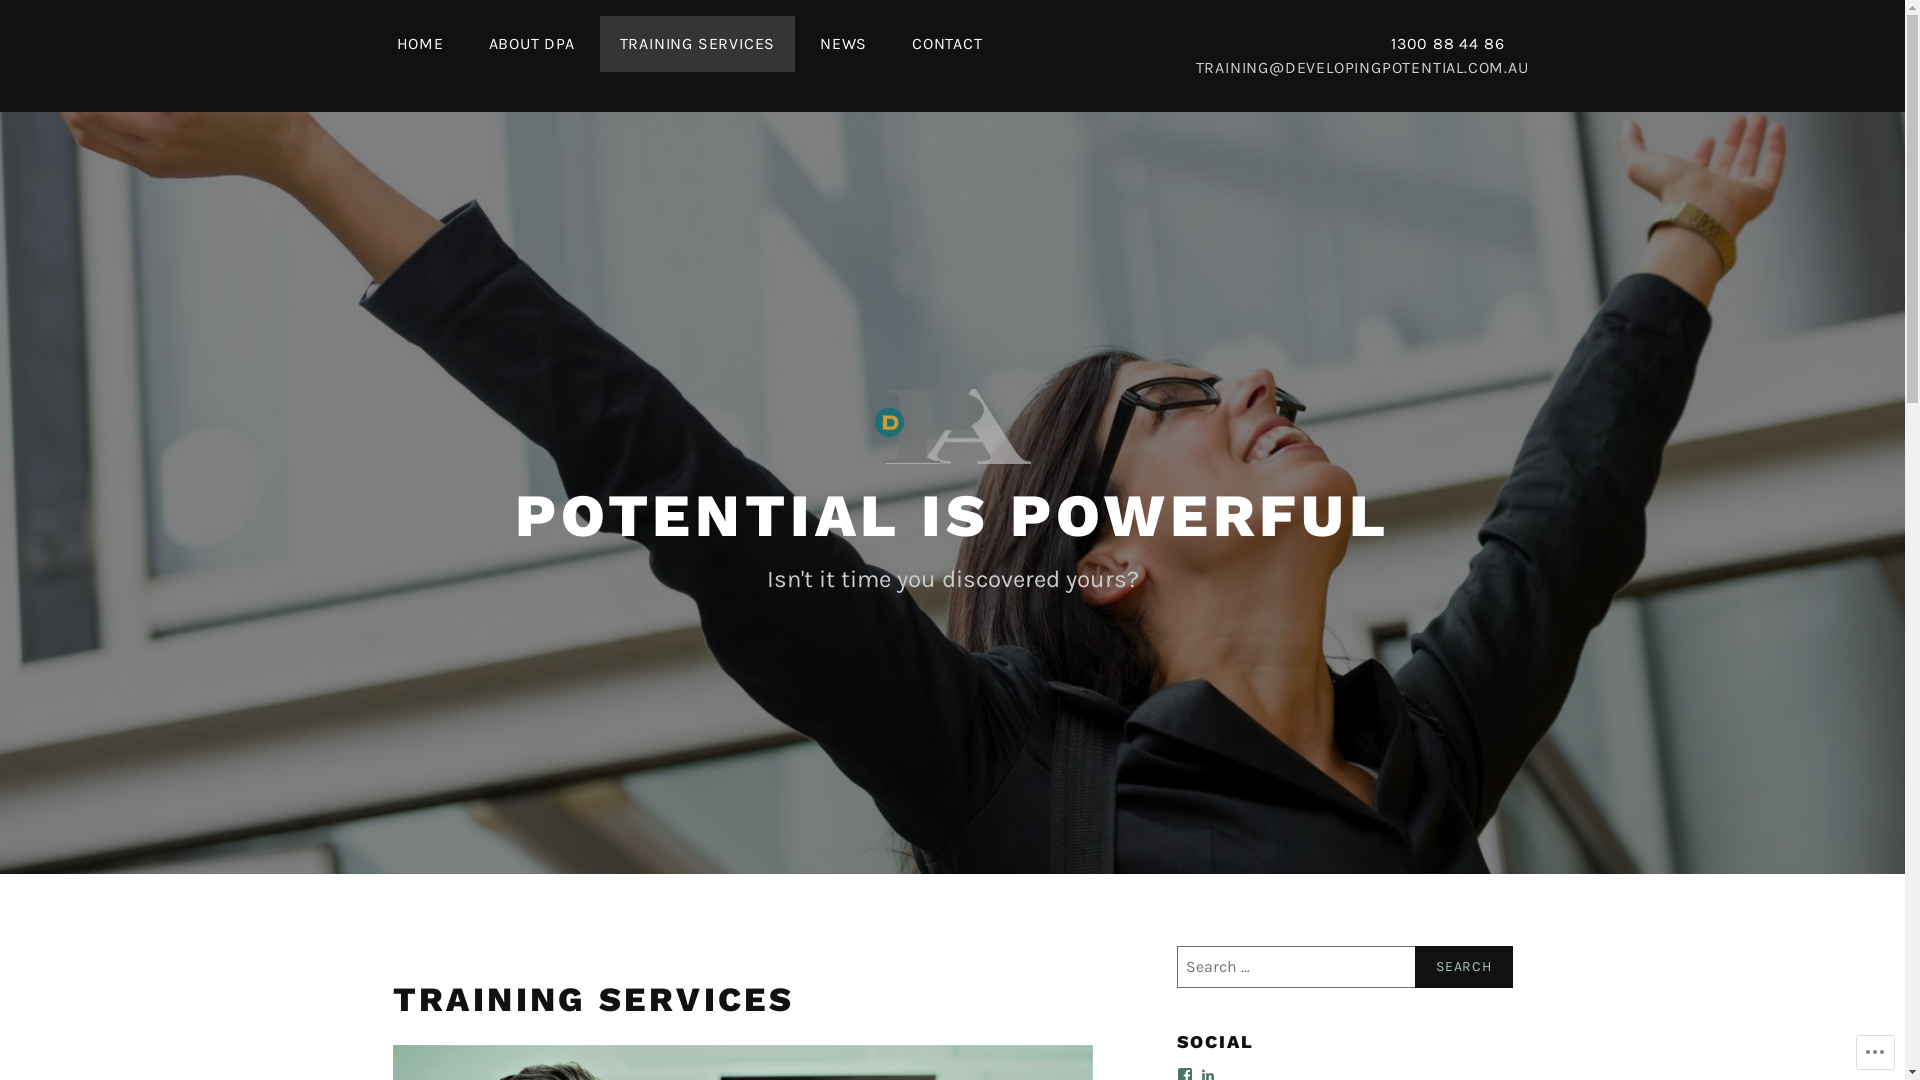 This screenshot has width=1920, height=1080. Describe the element at coordinates (698, 44) in the screenshot. I see `TRAINING SERVICES` at that location.